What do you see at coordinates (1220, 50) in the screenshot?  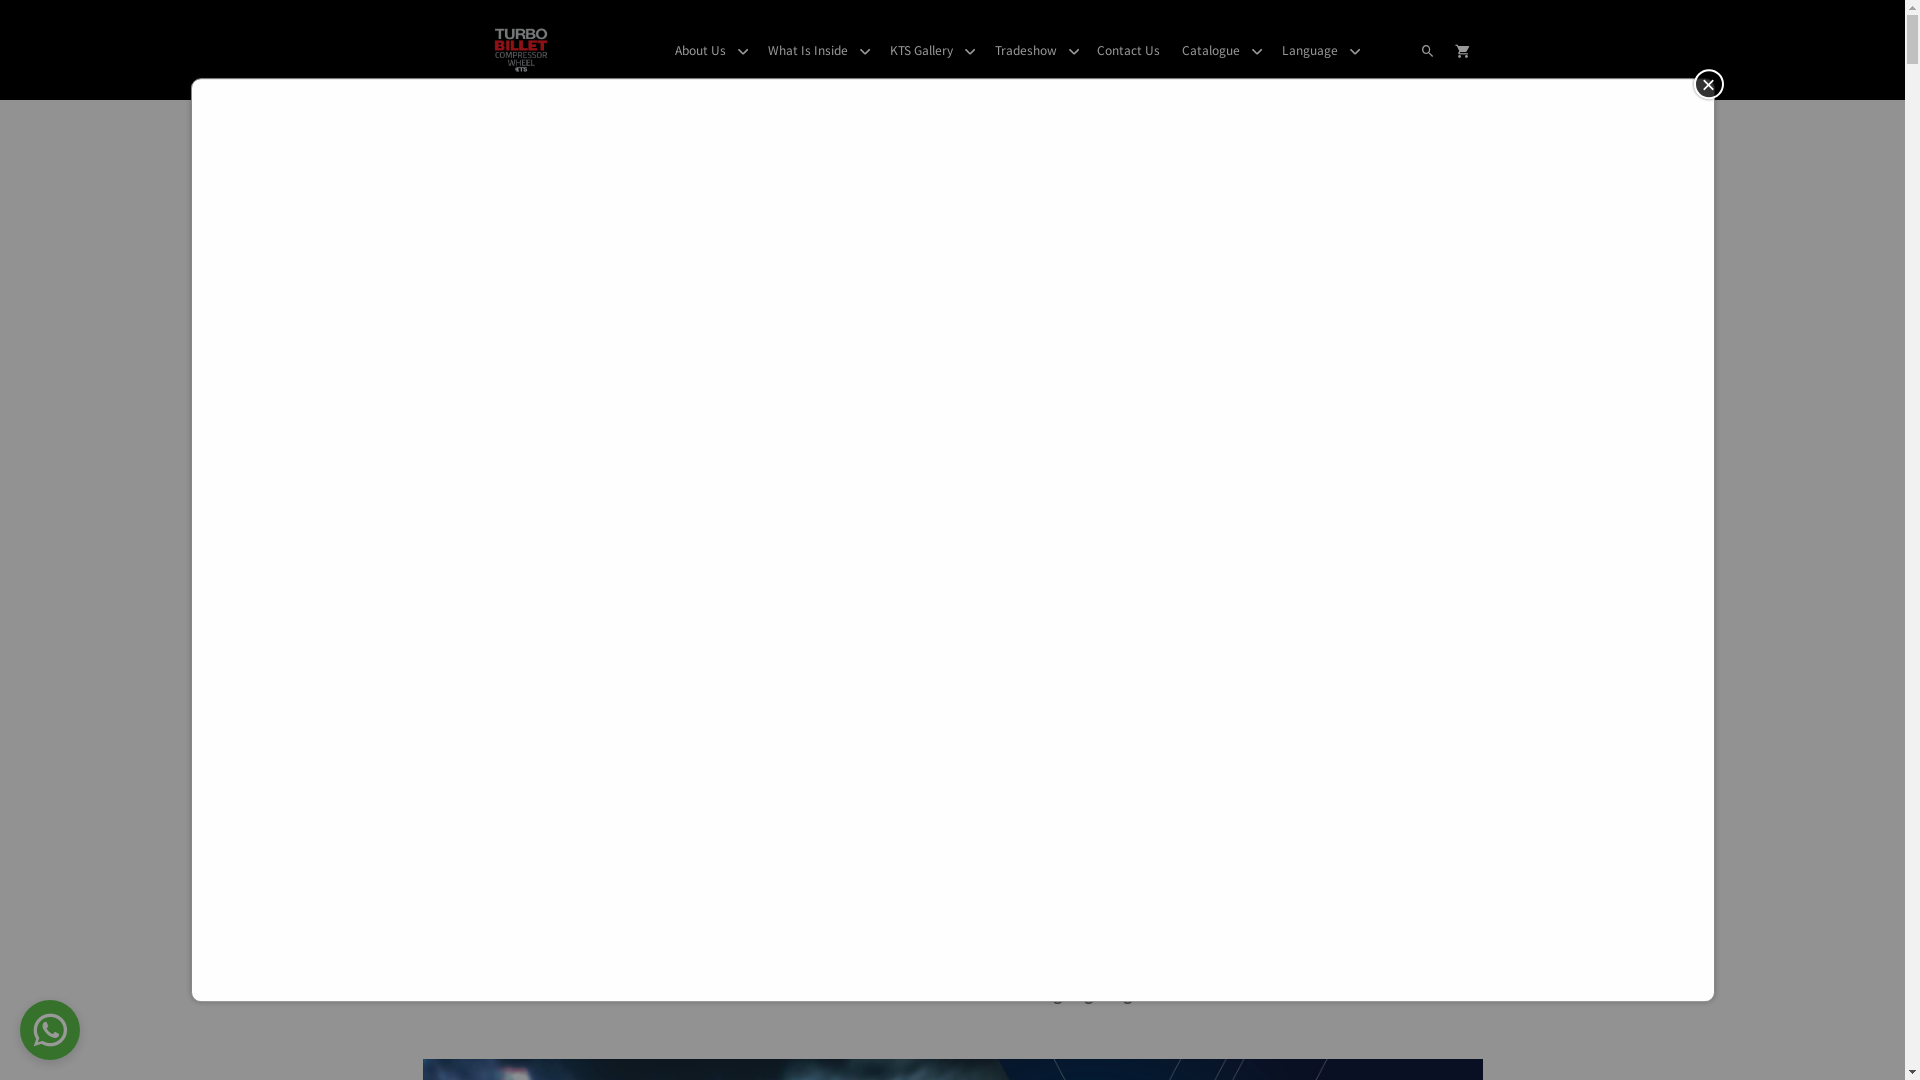 I see `Catalogue` at bounding box center [1220, 50].